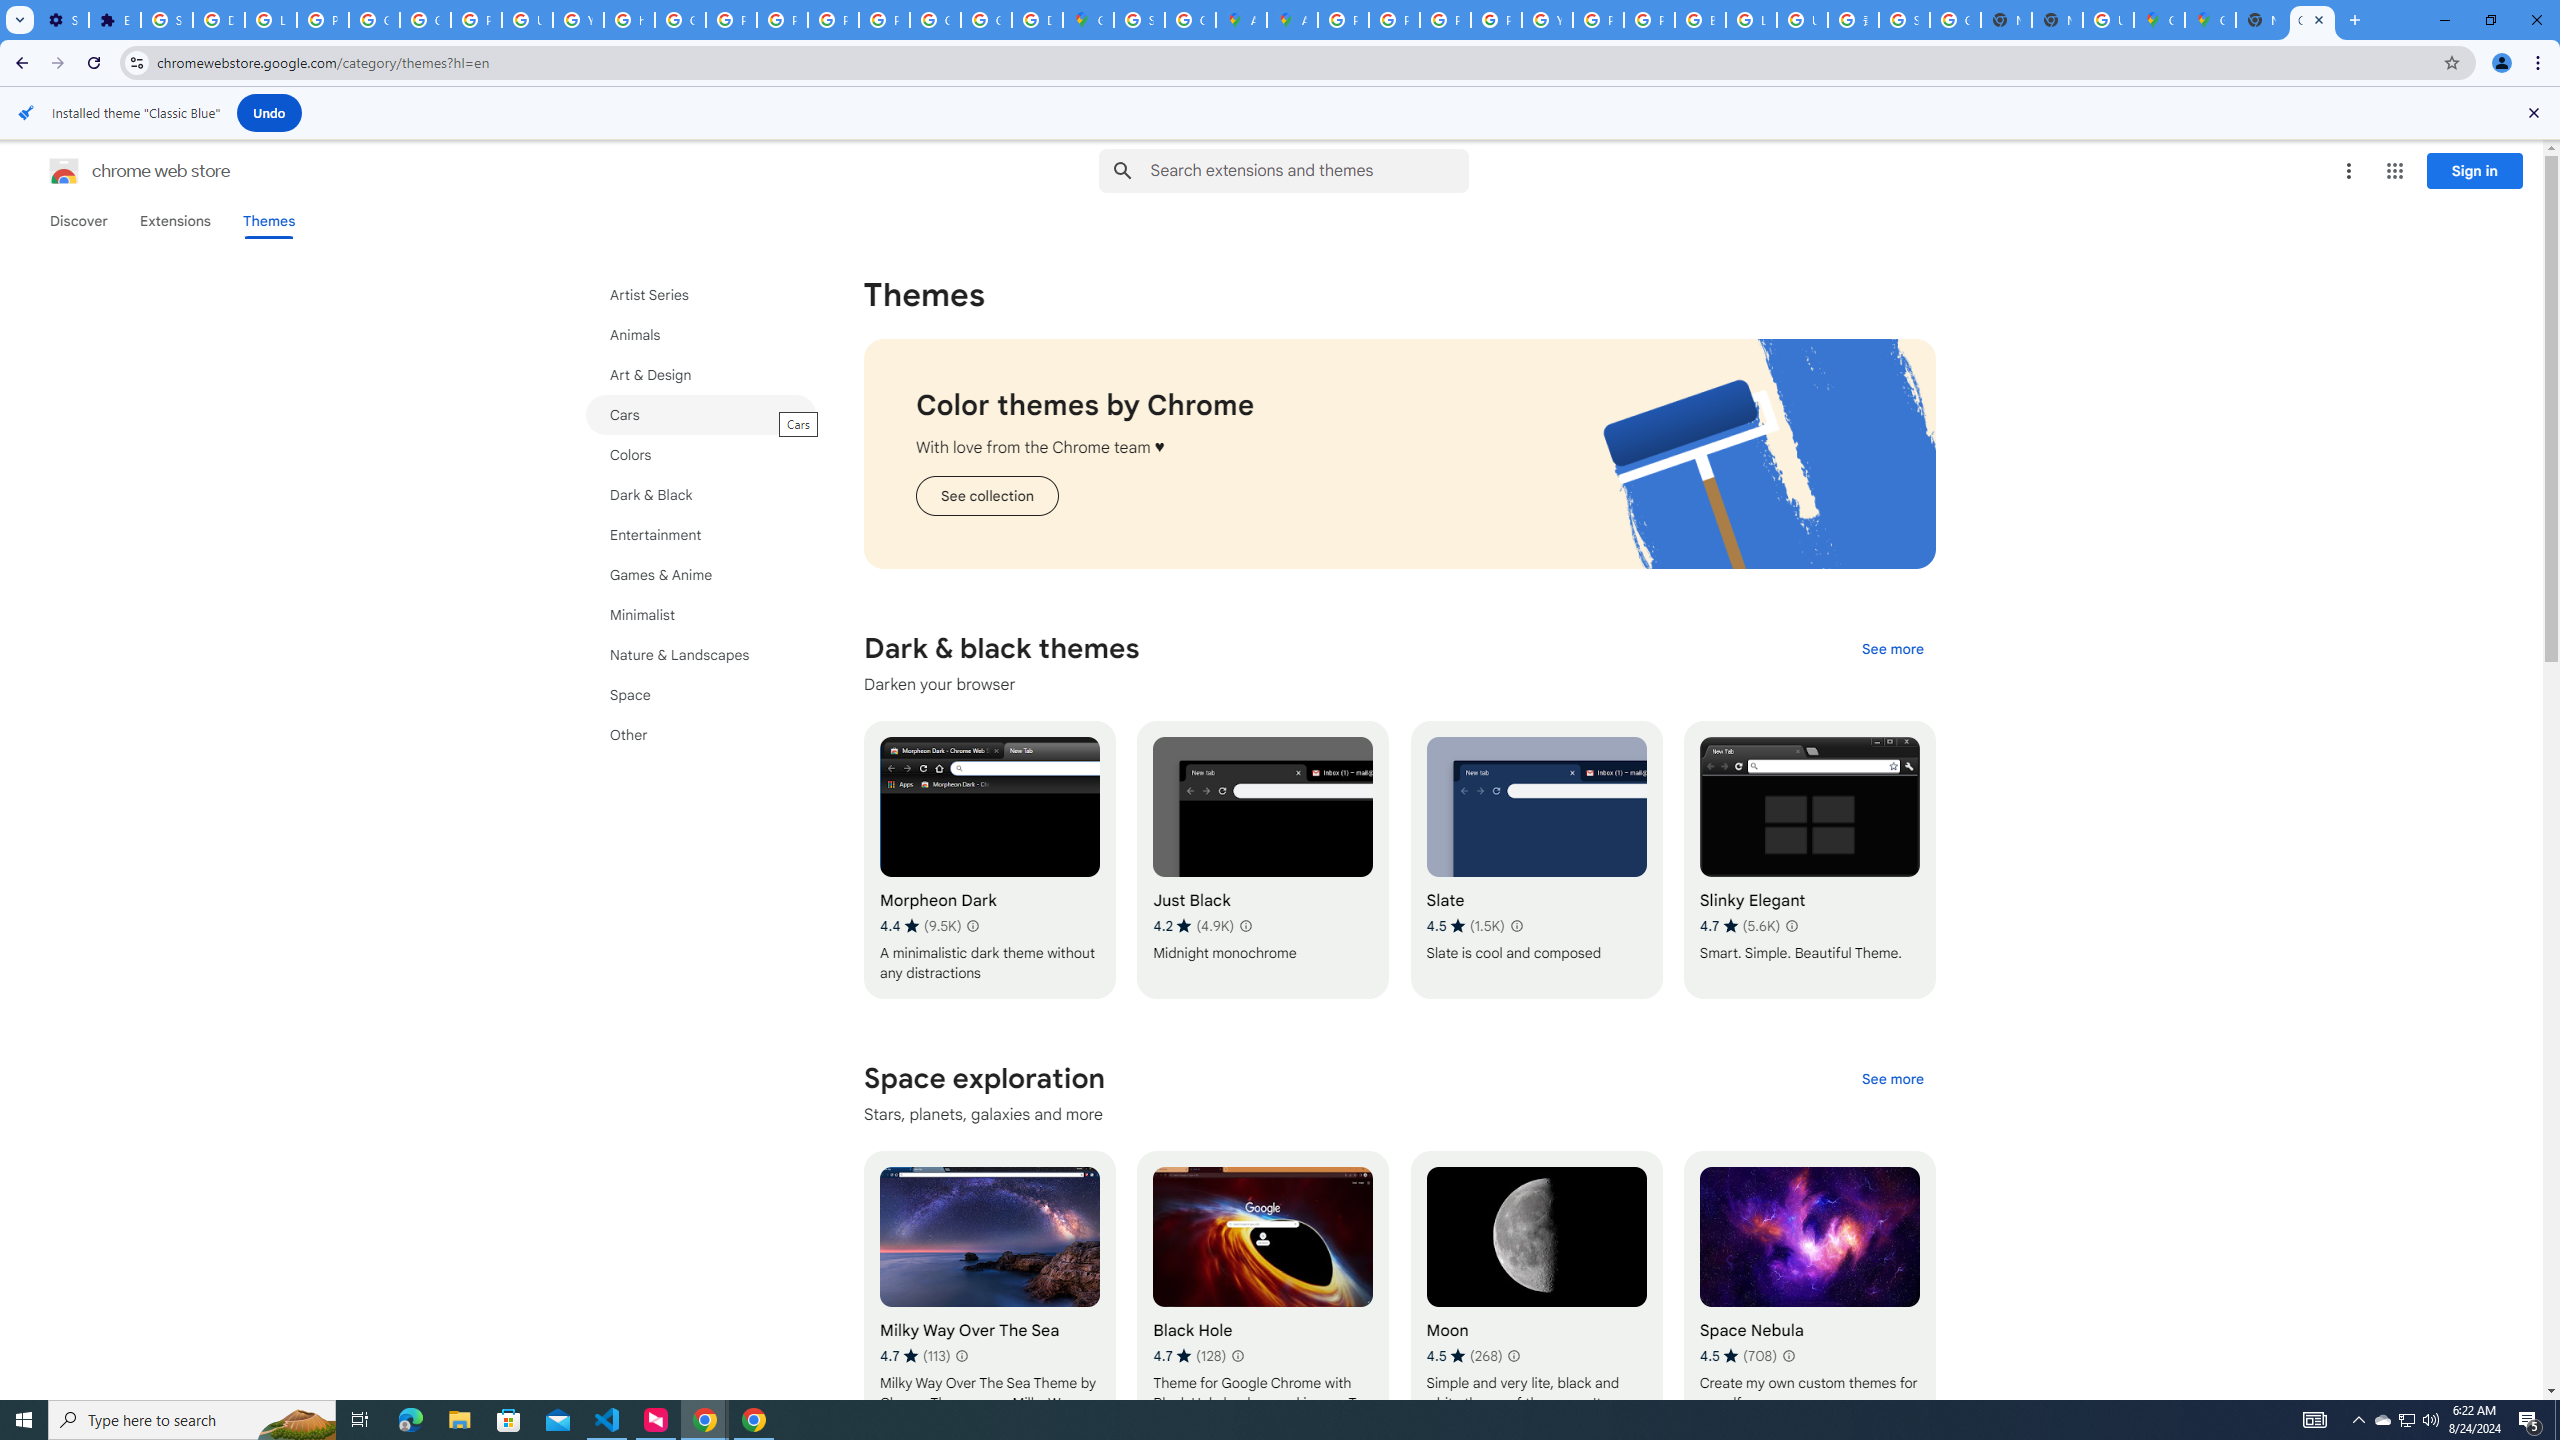  What do you see at coordinates (701, 495) in the screenshot?
I see `Dark & Black` at bounding box center [701, 495].